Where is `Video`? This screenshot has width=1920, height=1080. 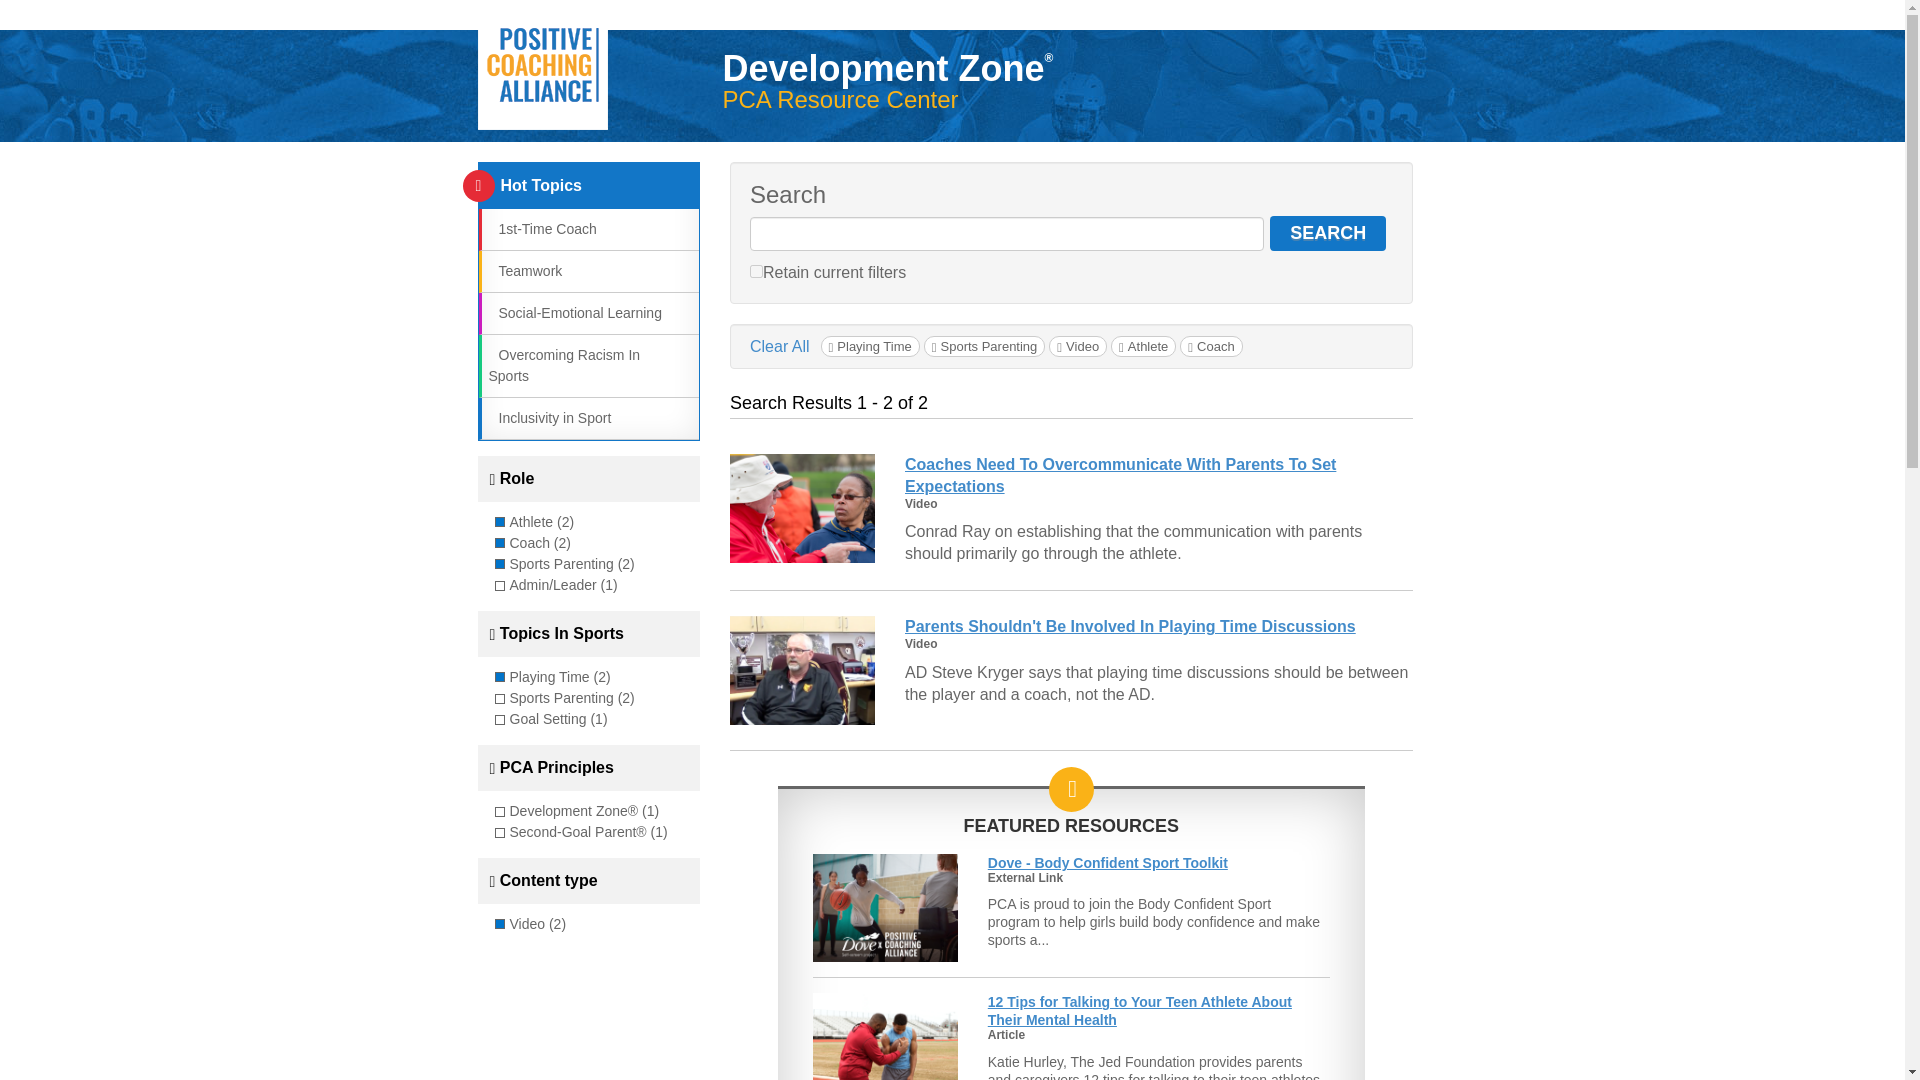
Video is located at coordinates (1078, 346).